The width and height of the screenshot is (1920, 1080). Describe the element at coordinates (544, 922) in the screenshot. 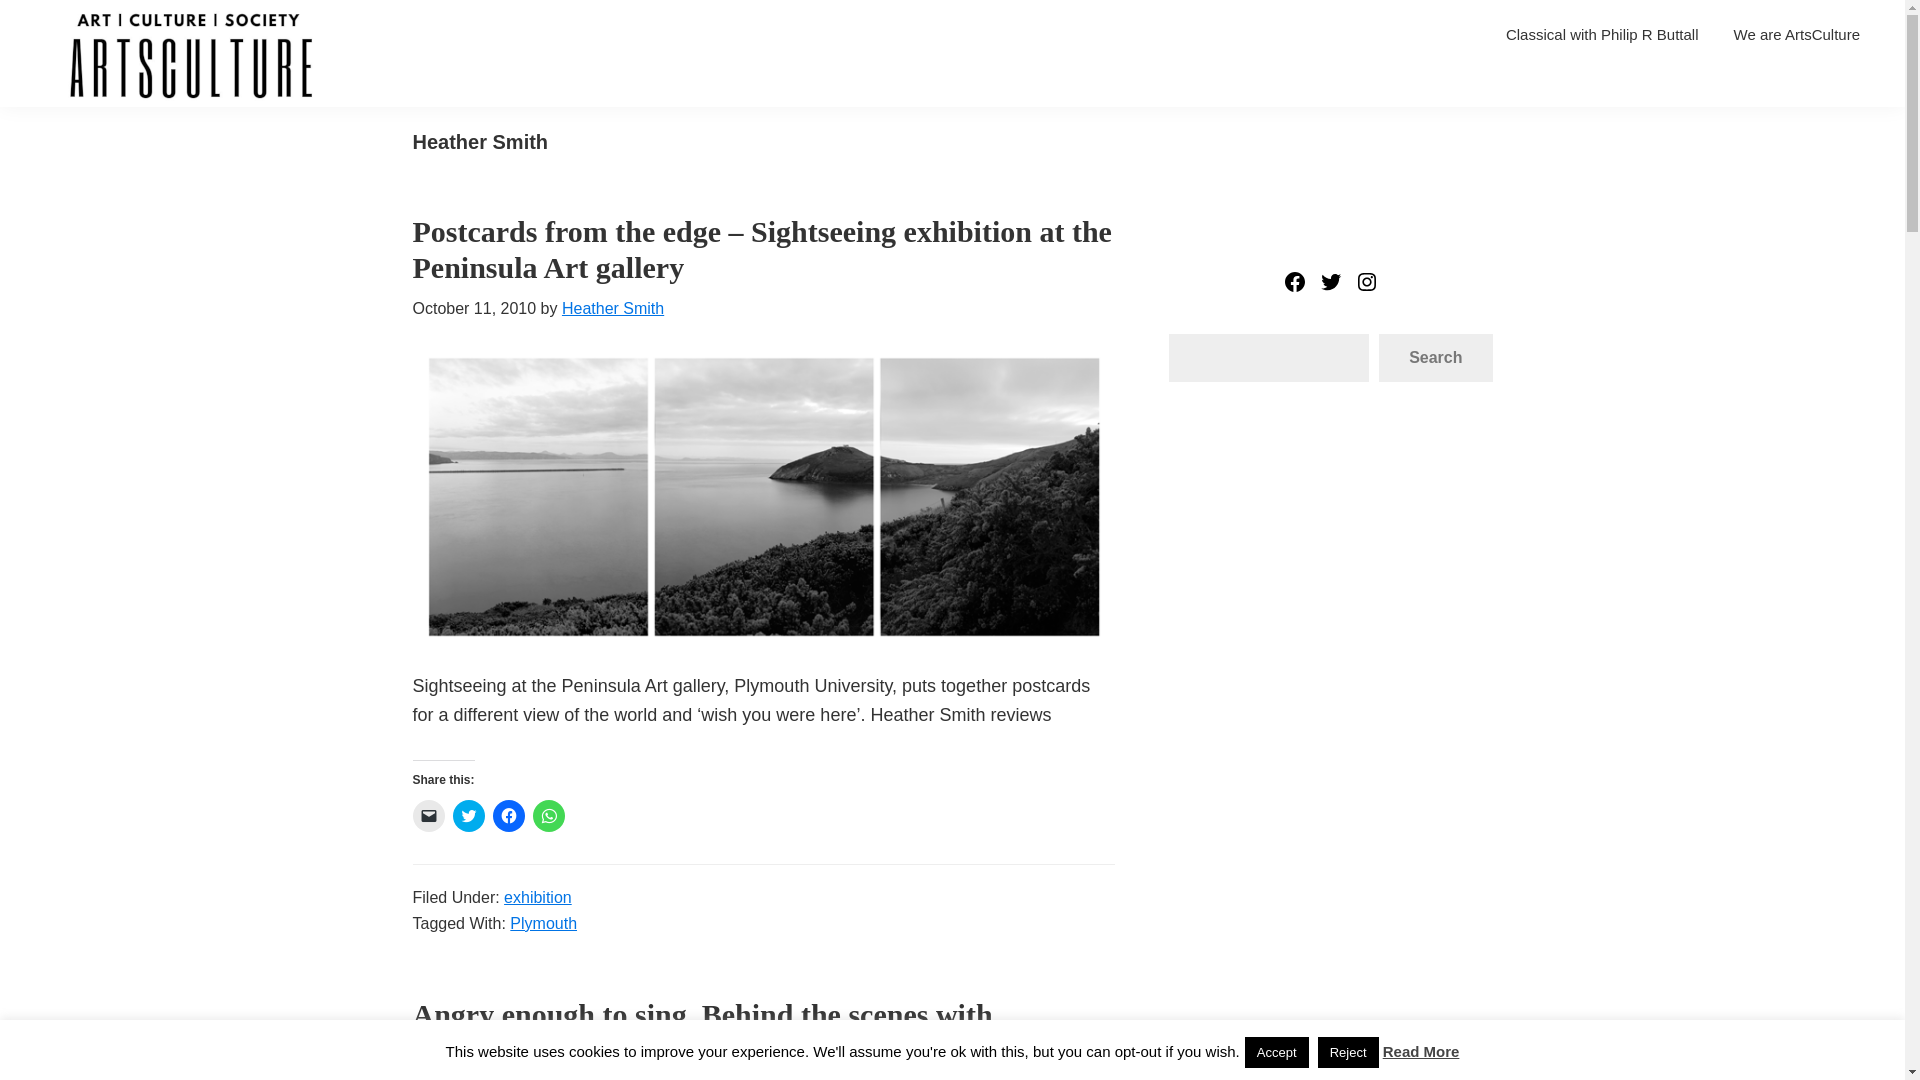

I see `Plymouth` at that location.